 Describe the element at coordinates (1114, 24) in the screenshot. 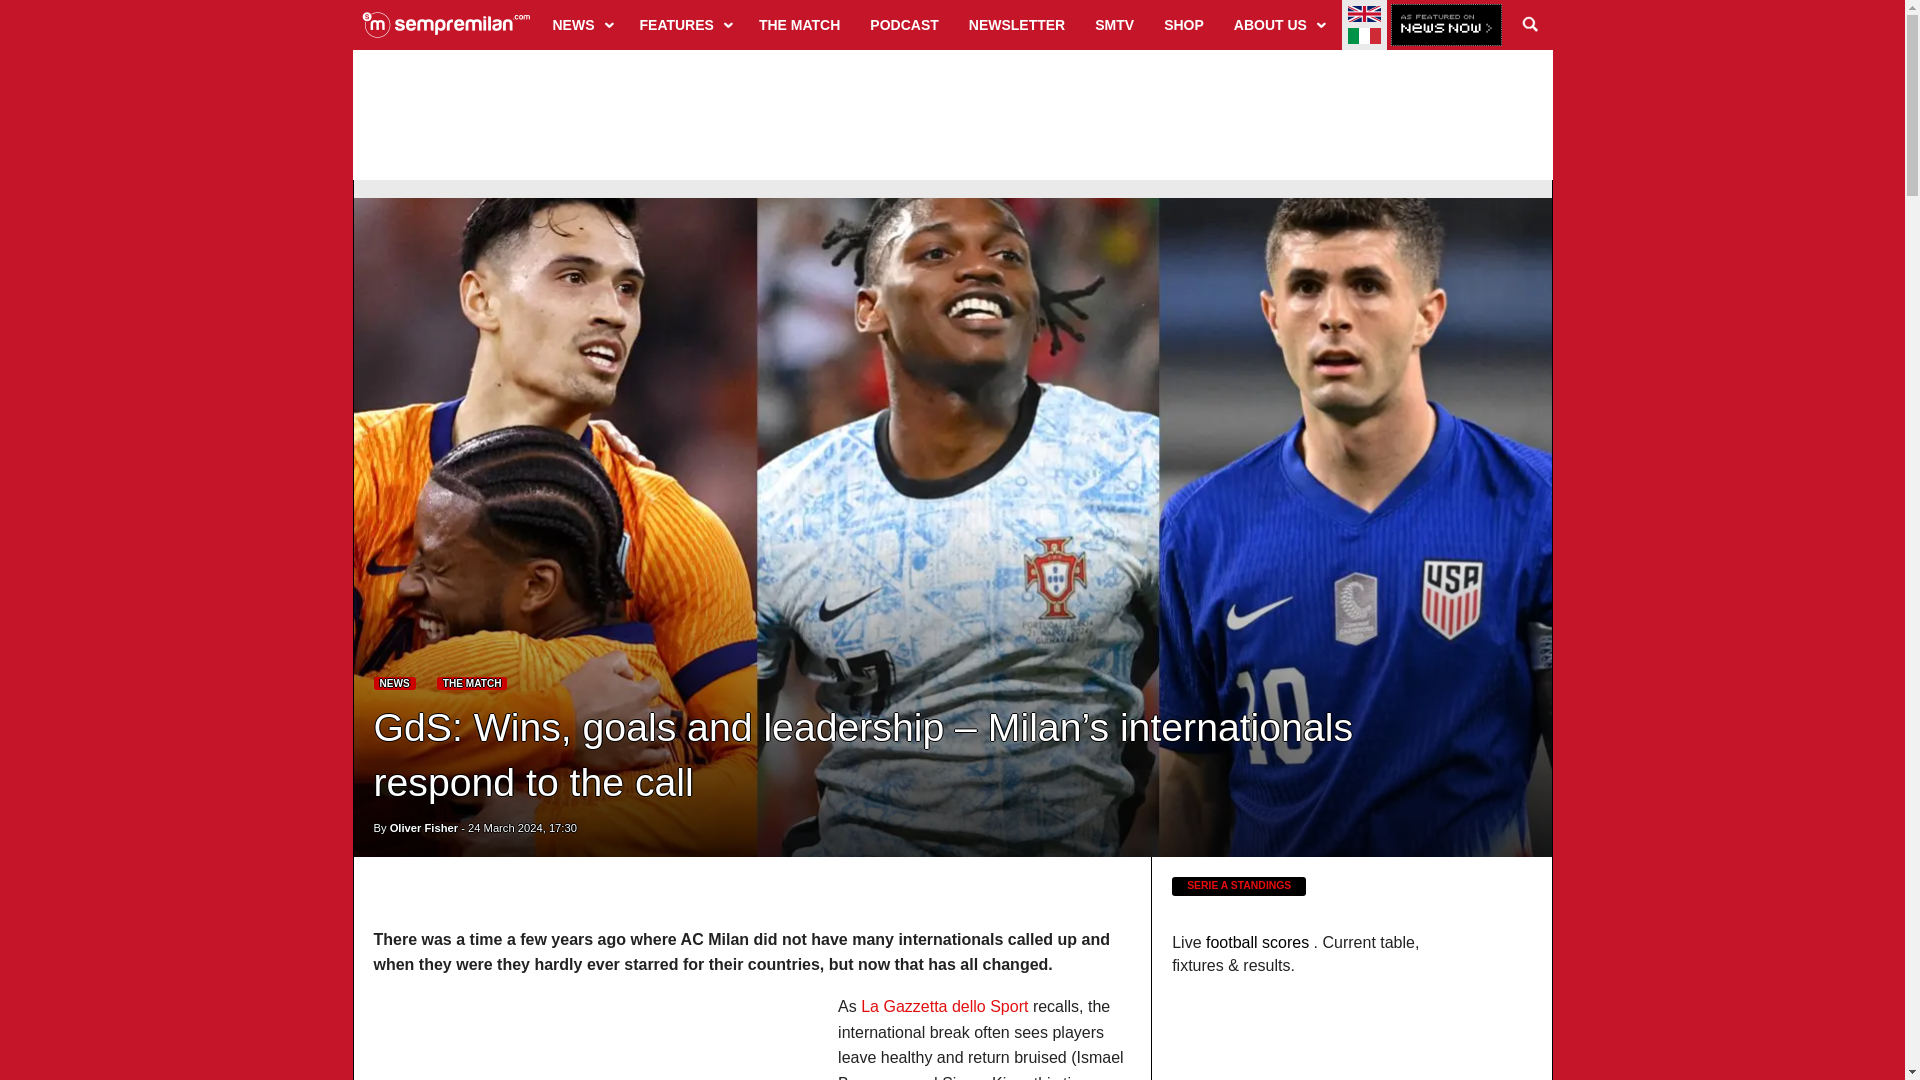

I see `SMTV` at that location.